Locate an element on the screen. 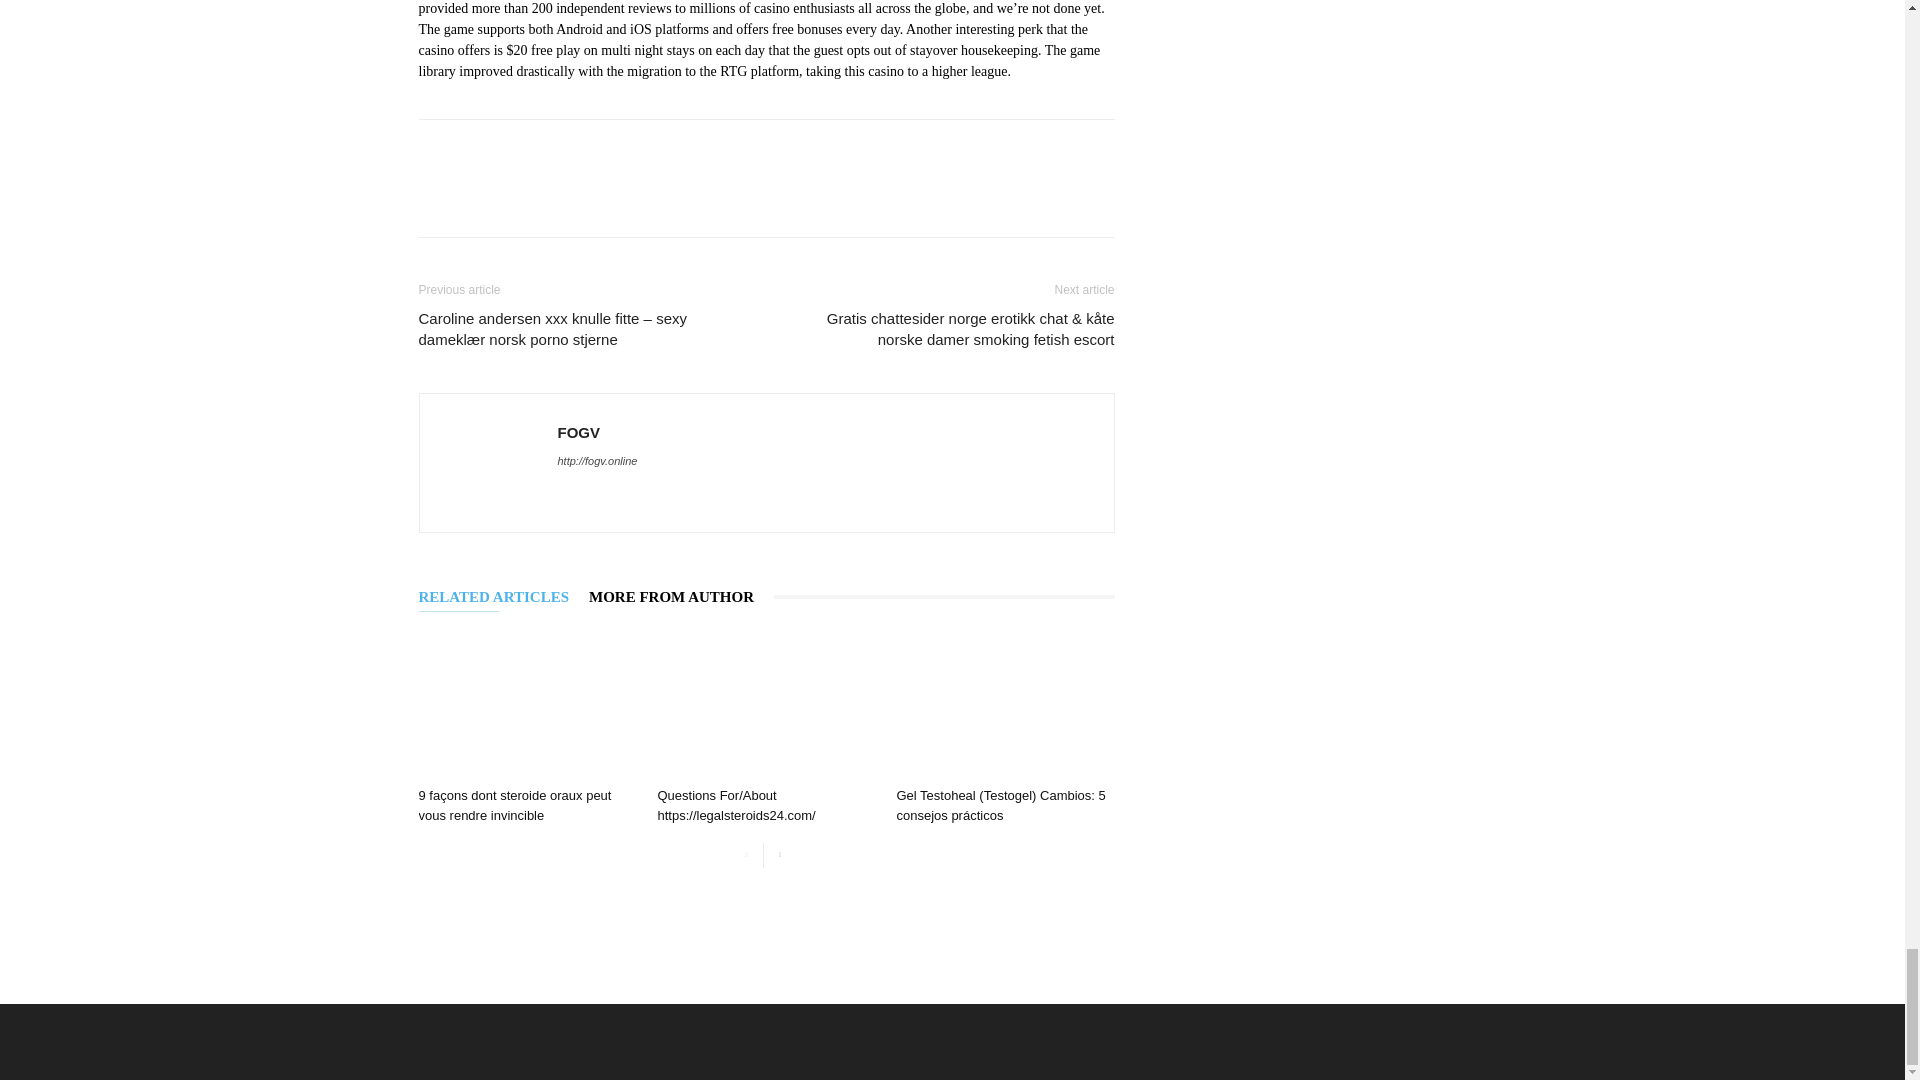 Image resolution: width=1920 pixels, height=1080 pixels. FOGV is located at coordinates (579, 431).